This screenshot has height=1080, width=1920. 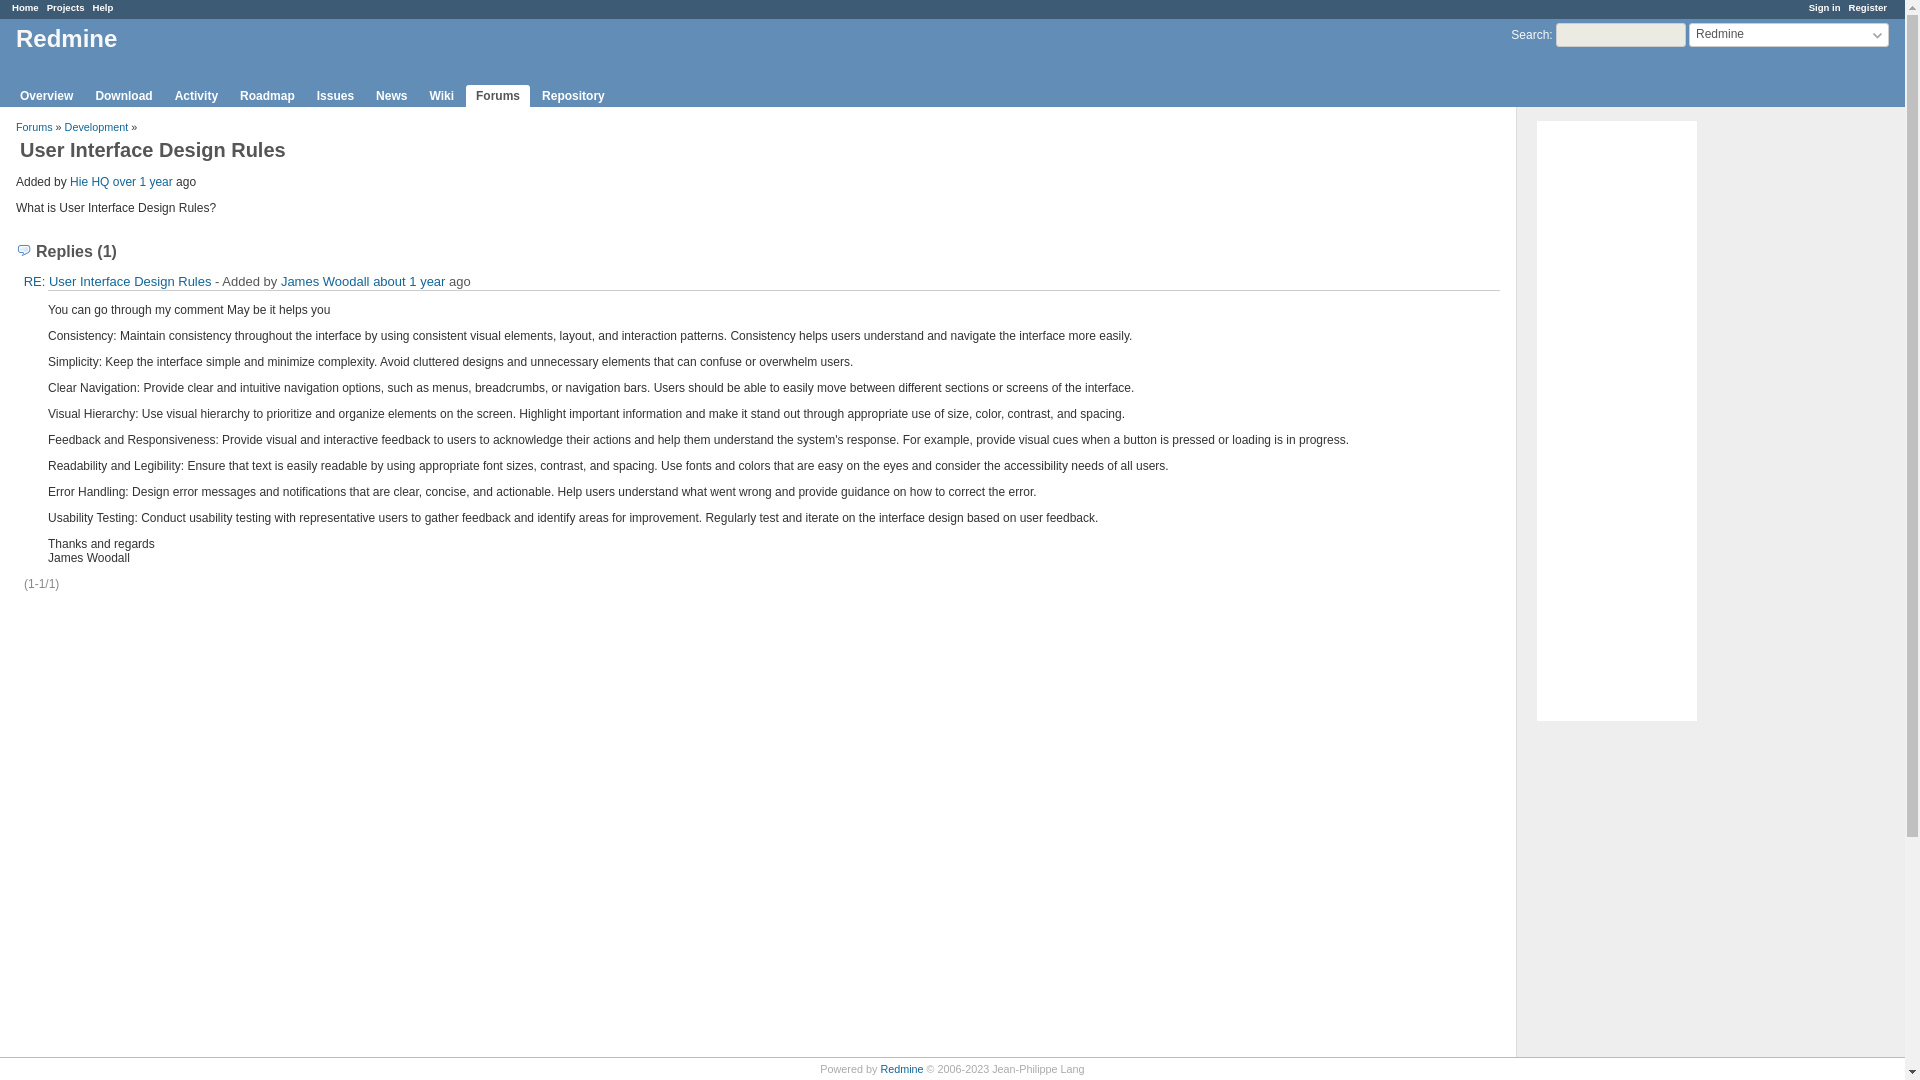 What do you see at coordinates (1824, 7) in the screenshot?
I see `Sign in` at bounding box center [1824, 7].